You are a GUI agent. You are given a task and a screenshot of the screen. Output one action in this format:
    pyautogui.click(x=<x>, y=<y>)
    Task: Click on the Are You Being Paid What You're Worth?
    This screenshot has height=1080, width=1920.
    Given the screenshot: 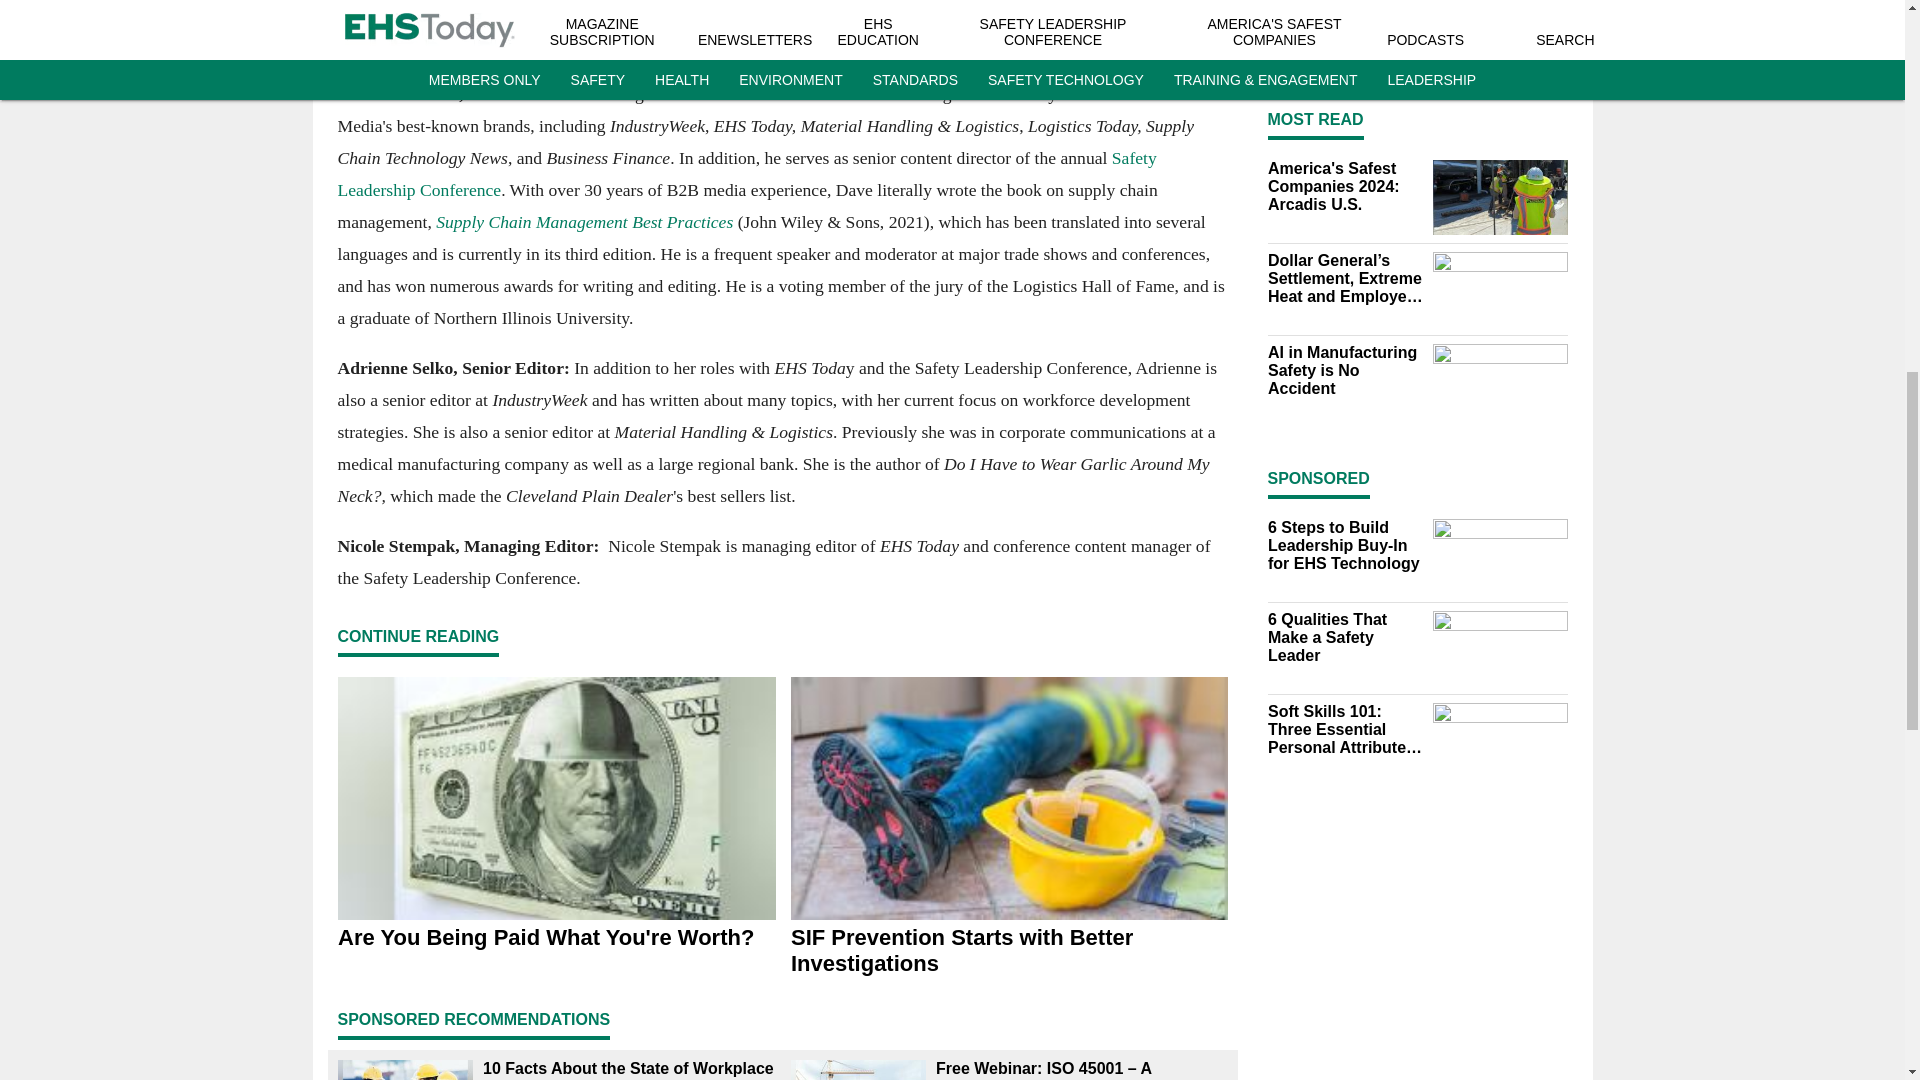 What is the action you would take?
    pyautogui.click(x=556, y=938)
    